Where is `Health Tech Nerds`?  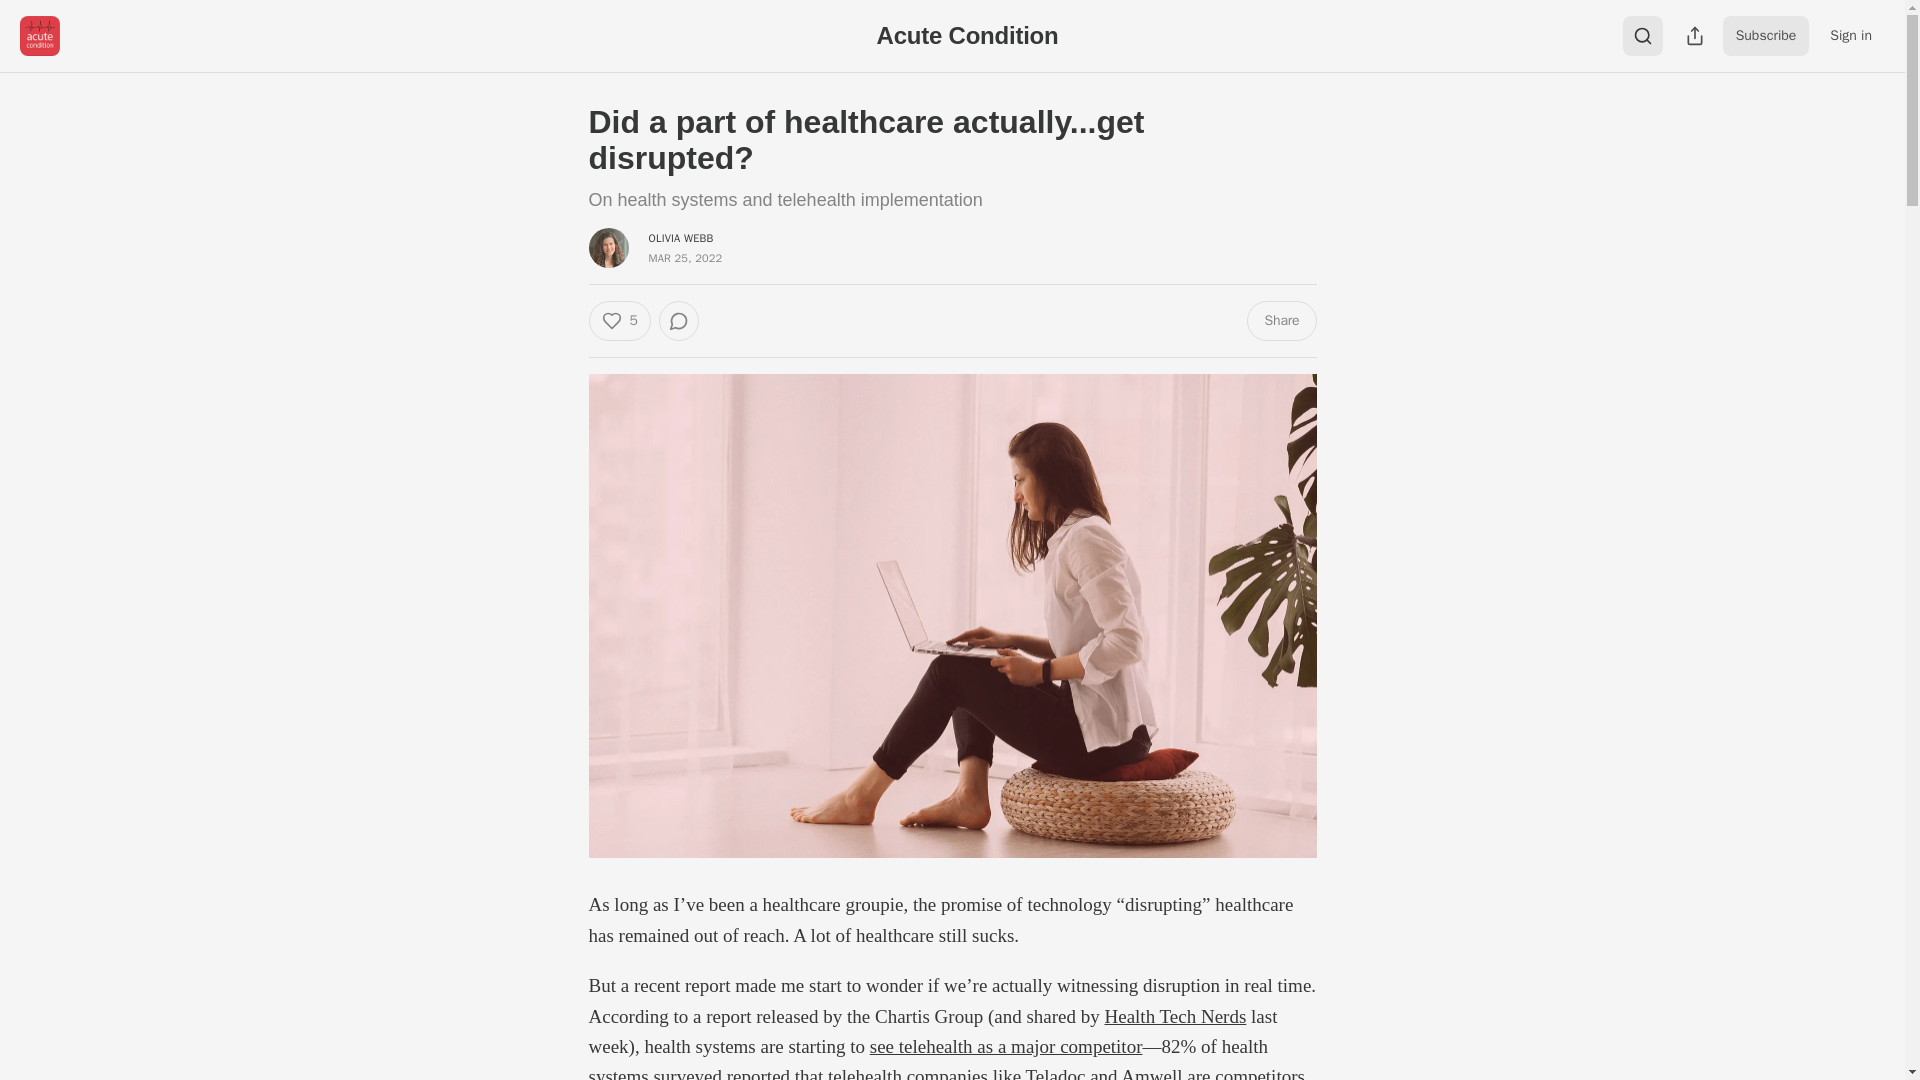
Health Tech Nerds is located at coordinates (1175, 1016).